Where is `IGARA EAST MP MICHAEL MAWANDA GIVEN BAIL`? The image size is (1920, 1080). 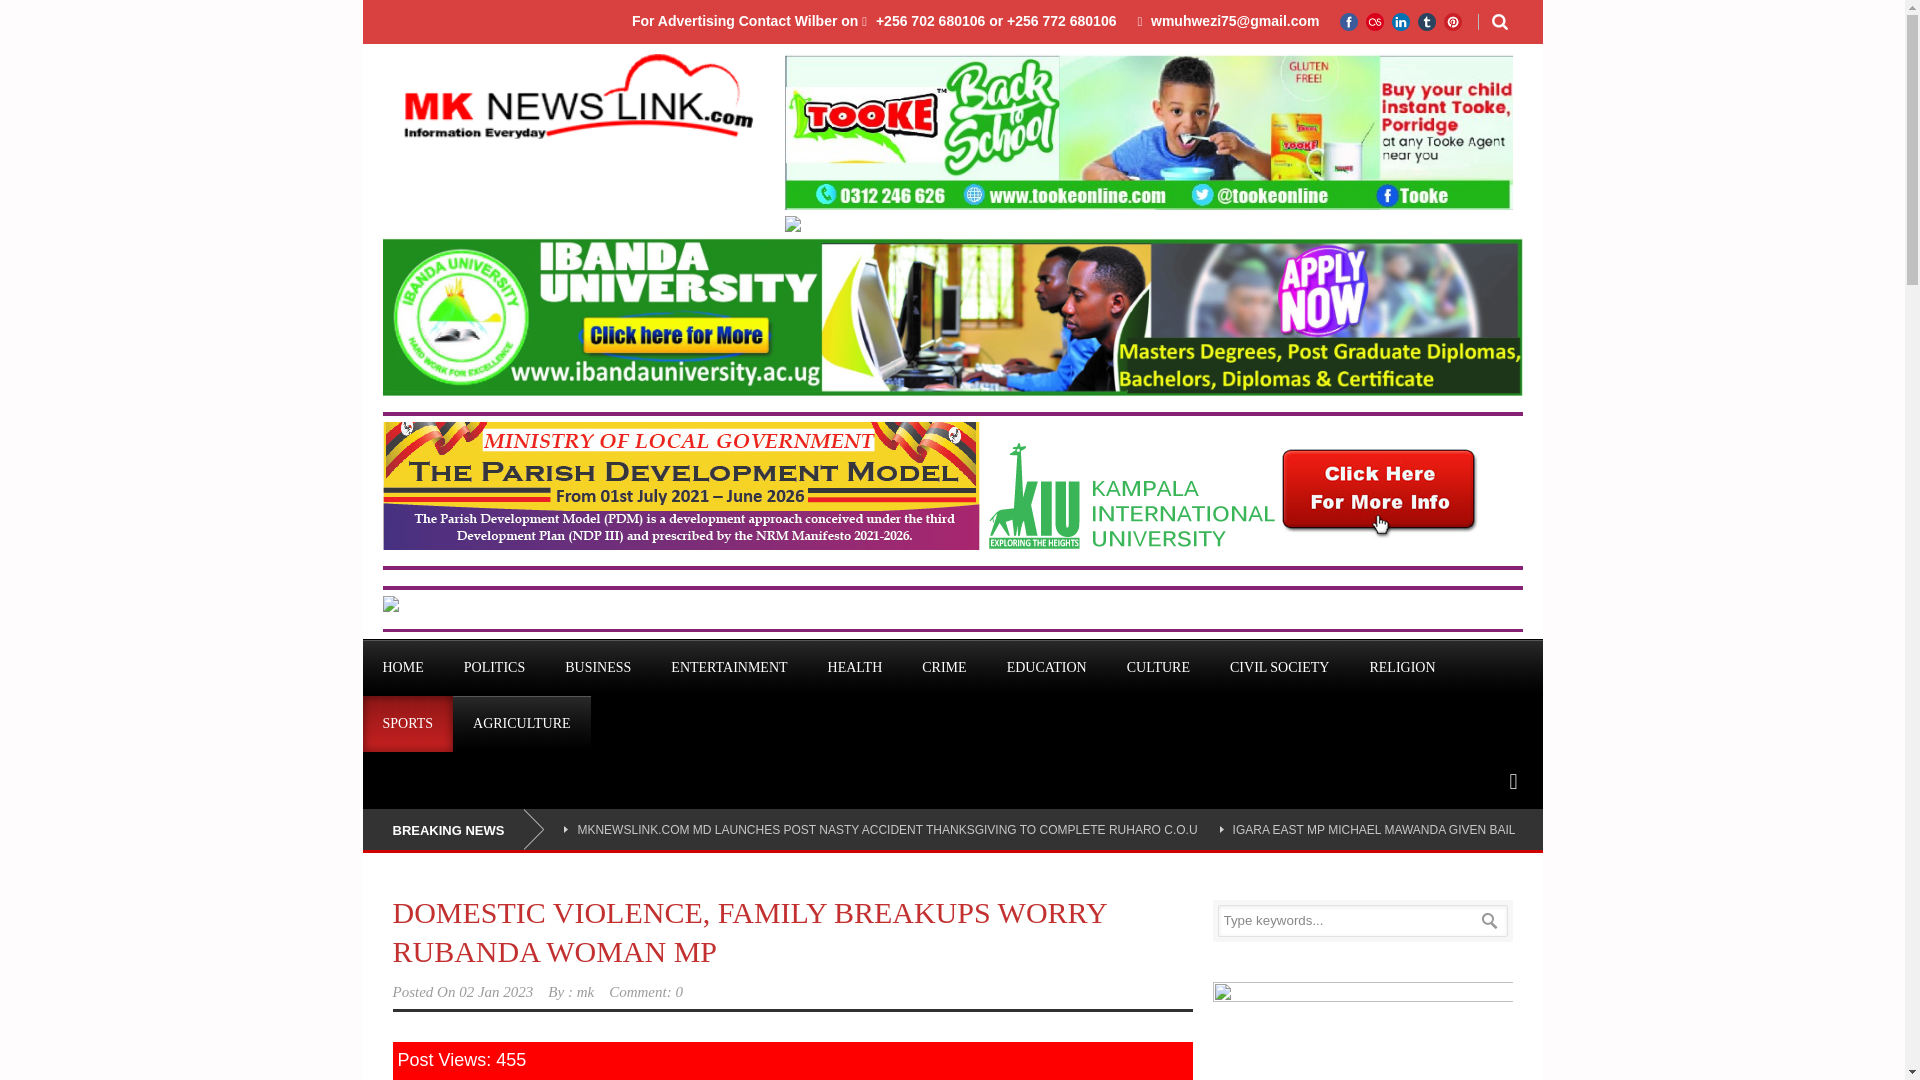 IGARA EAST MP MICHAEL MAWANDA GIVEN BAIL is located at coordinates (1374, 830).